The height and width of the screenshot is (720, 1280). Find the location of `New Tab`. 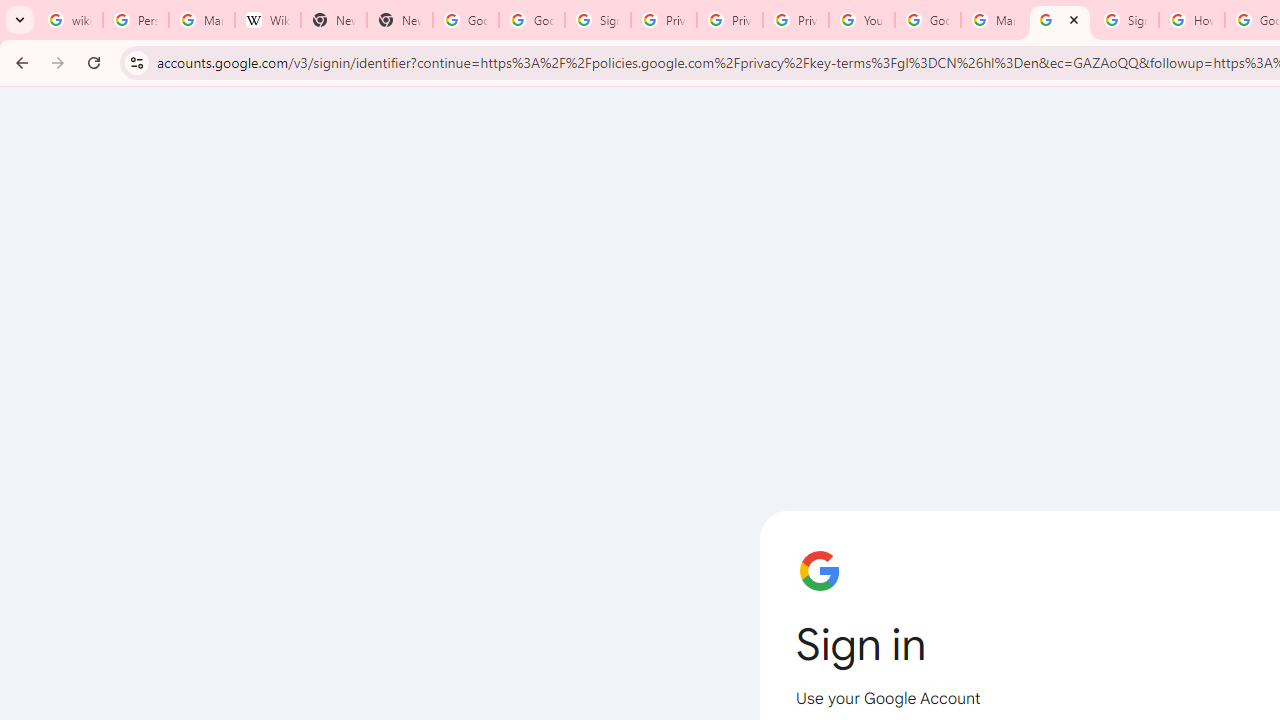

New Tab is located at coordinates (334, 20).